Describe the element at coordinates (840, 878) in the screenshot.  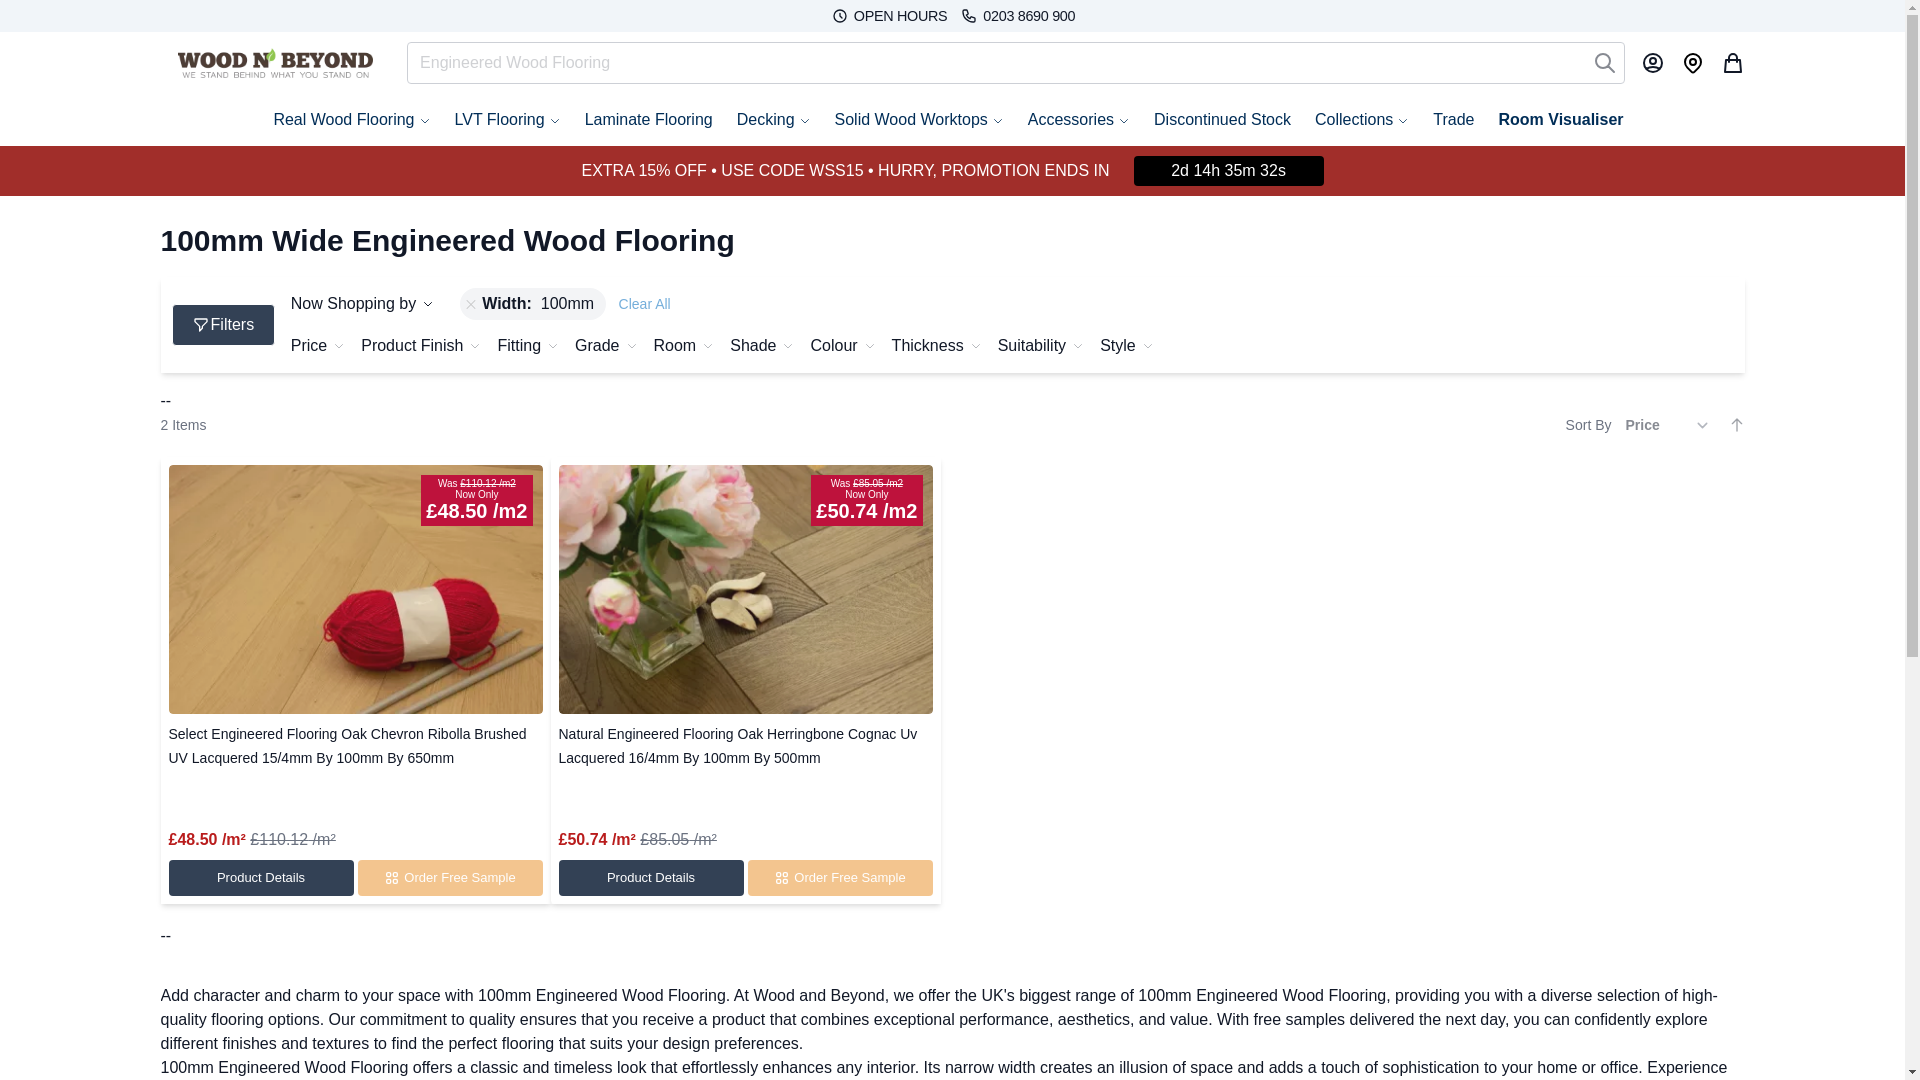
I see `Order Sample` at that location.